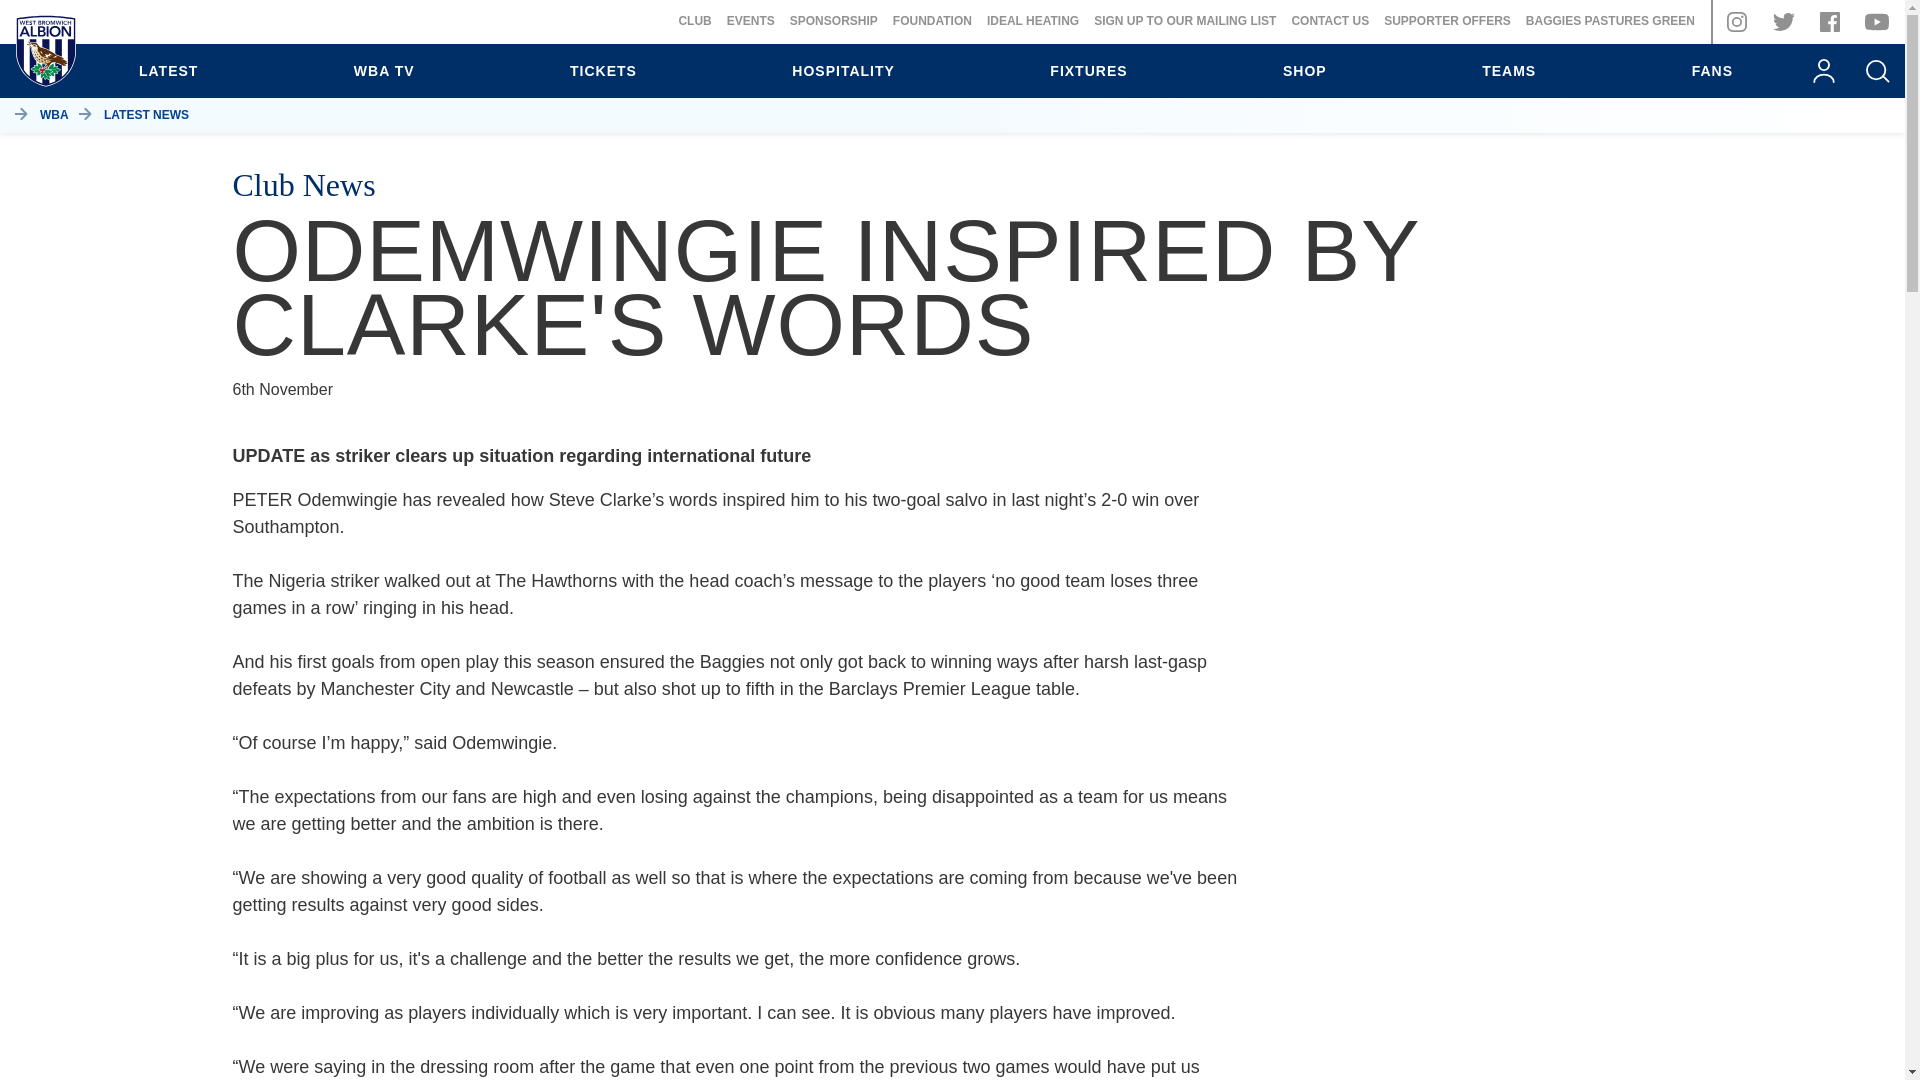 This screenshot has width=1920, height=1080. I want to click on SIGN UP TO OUR MAILING LIST, so click(1185, 21).